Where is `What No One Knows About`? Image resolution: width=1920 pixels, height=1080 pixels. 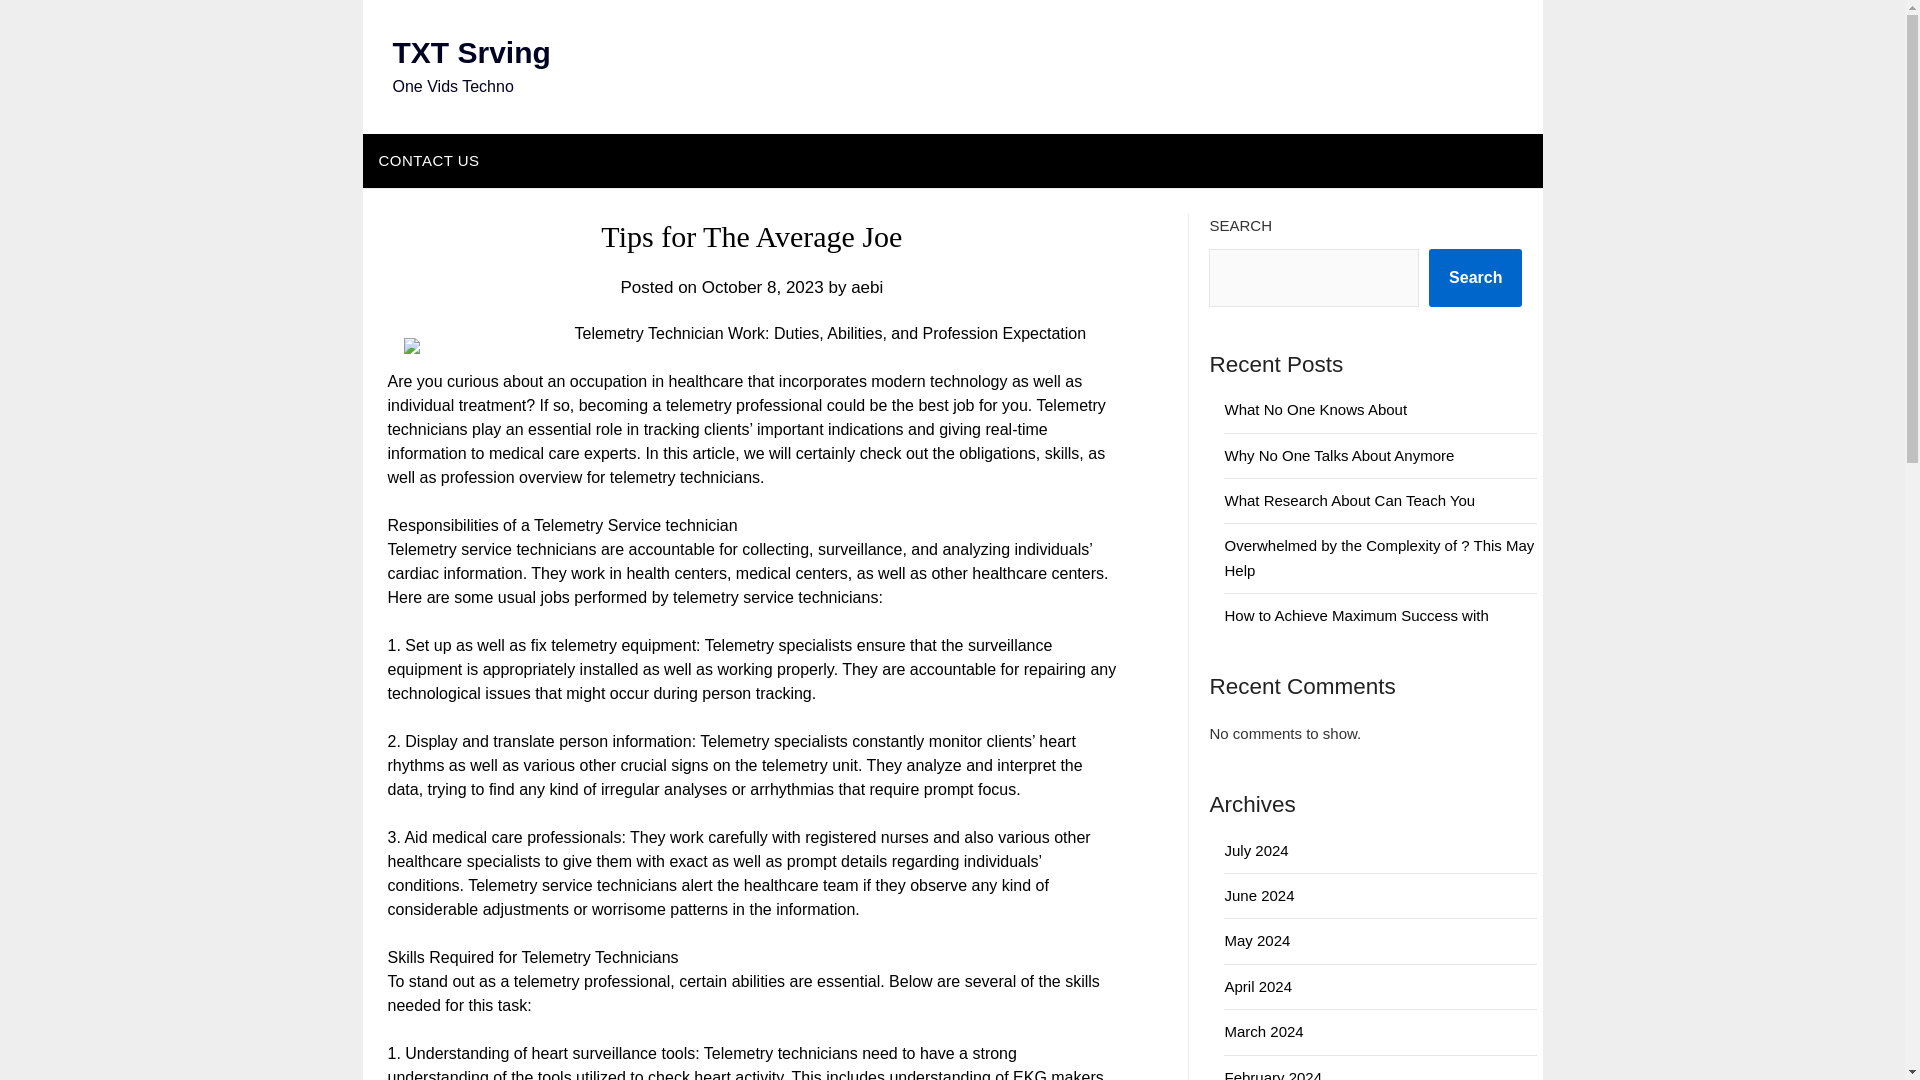
What No One Knows About is located at coordinates (1316, 408).